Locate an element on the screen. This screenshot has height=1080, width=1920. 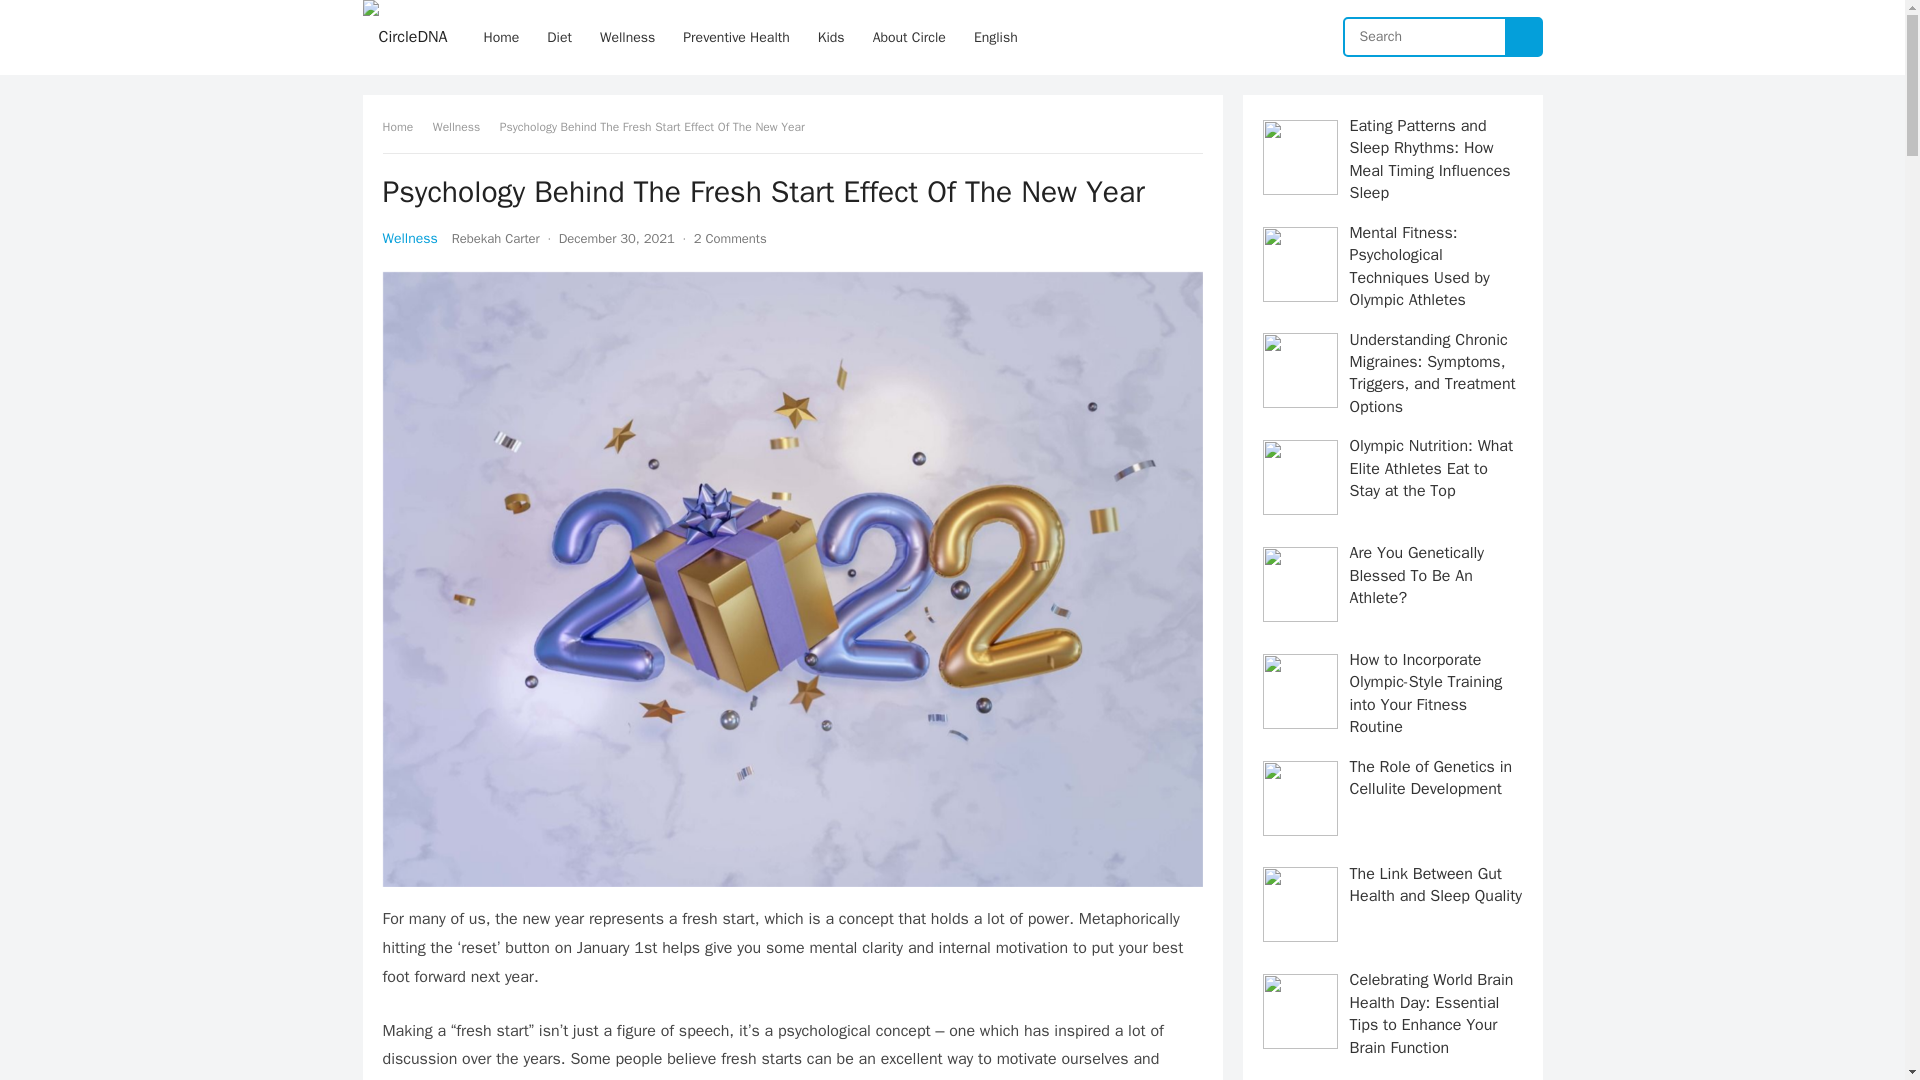
Preventive Health is located at coordinates (736, 37).